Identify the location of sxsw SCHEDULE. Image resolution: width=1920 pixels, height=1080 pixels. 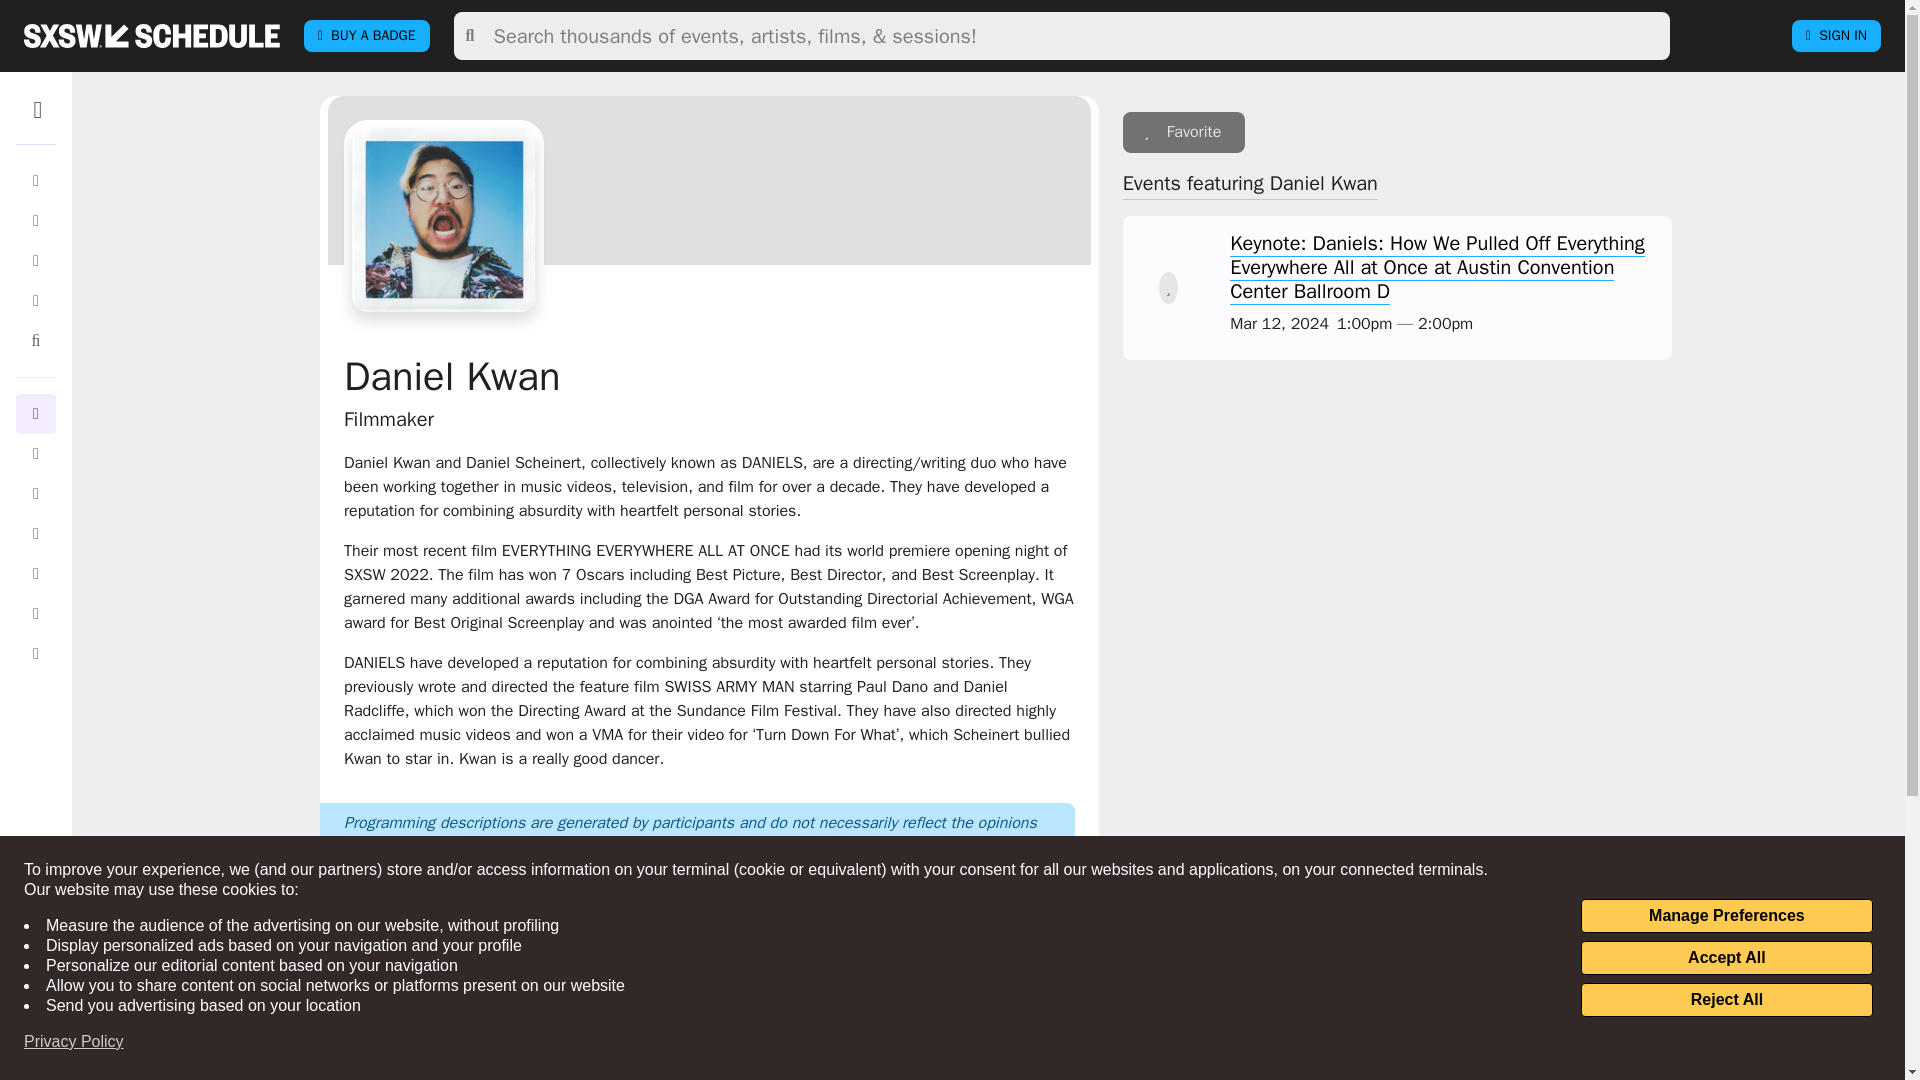
(151, 35).